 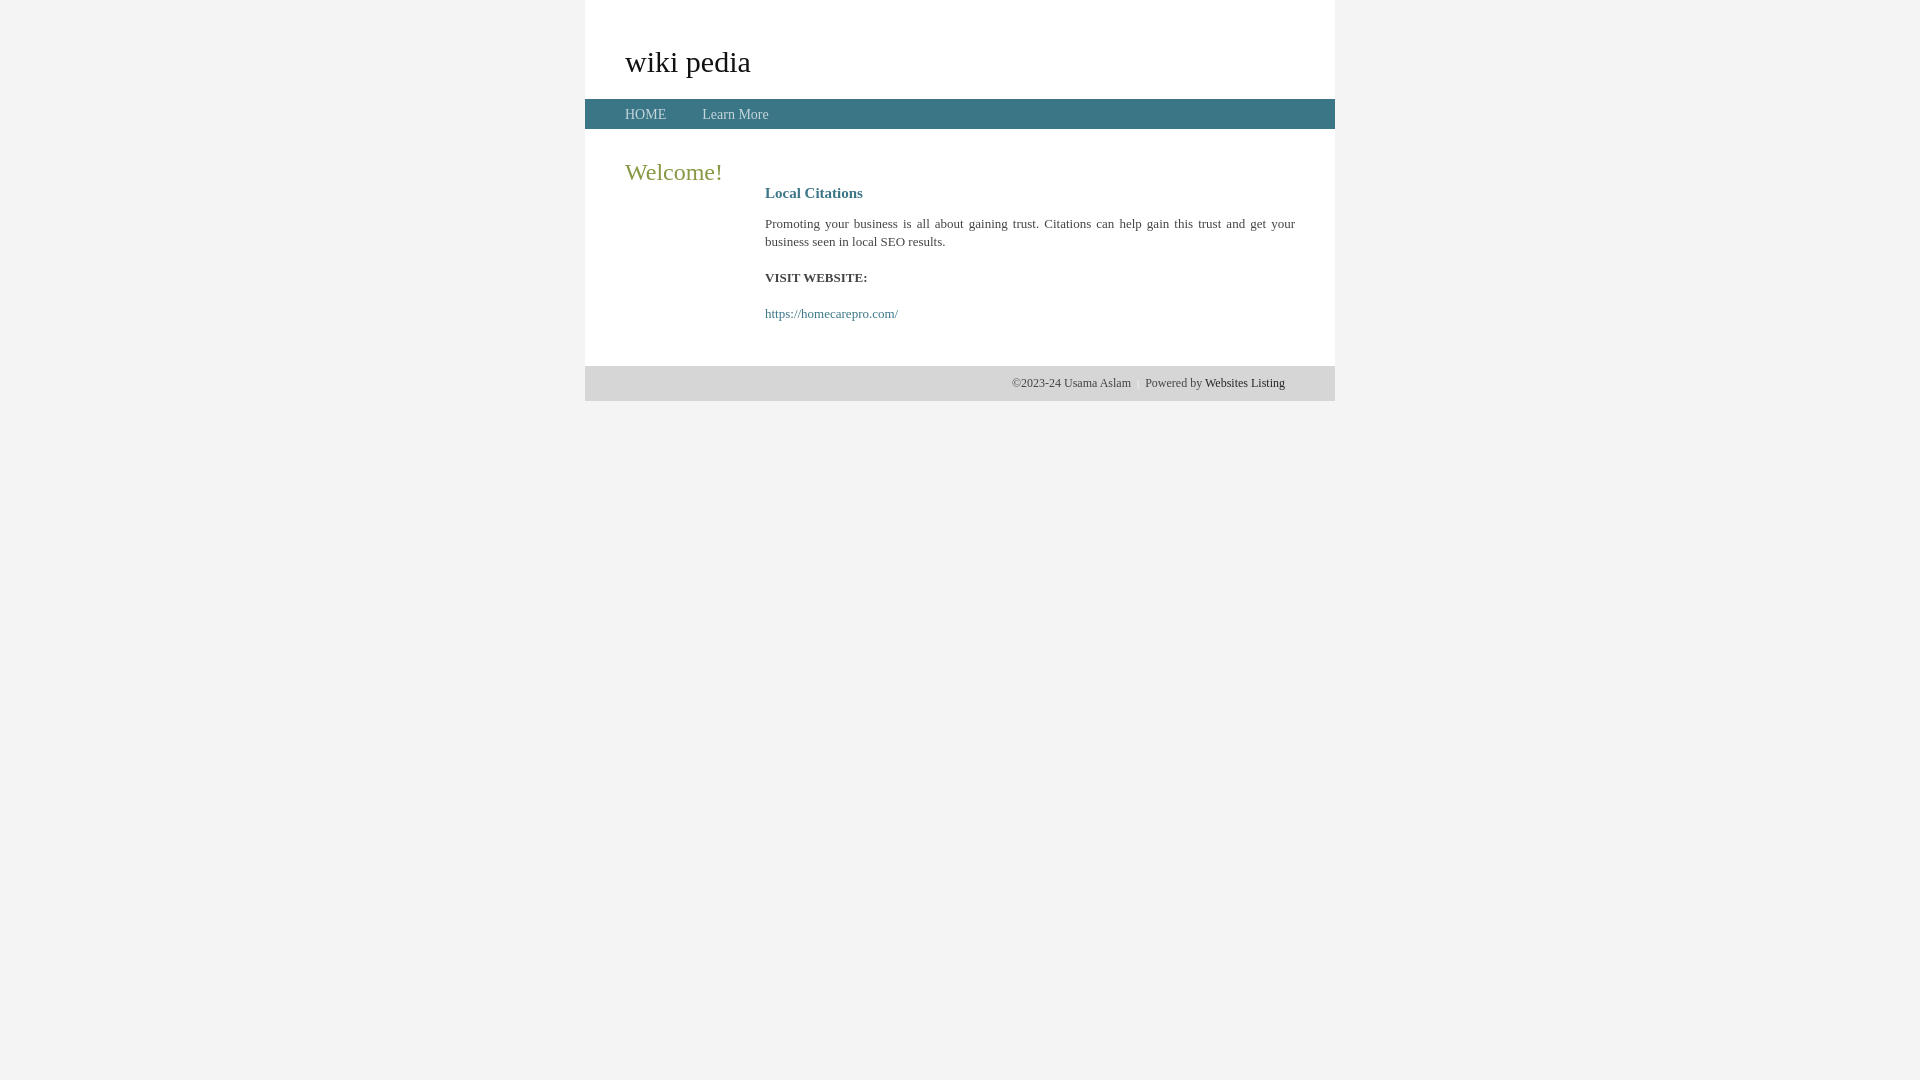 What do you see at coordinates (735, 114) in the screenshot?
I see `Learn More` at bounding box center [735, 114].